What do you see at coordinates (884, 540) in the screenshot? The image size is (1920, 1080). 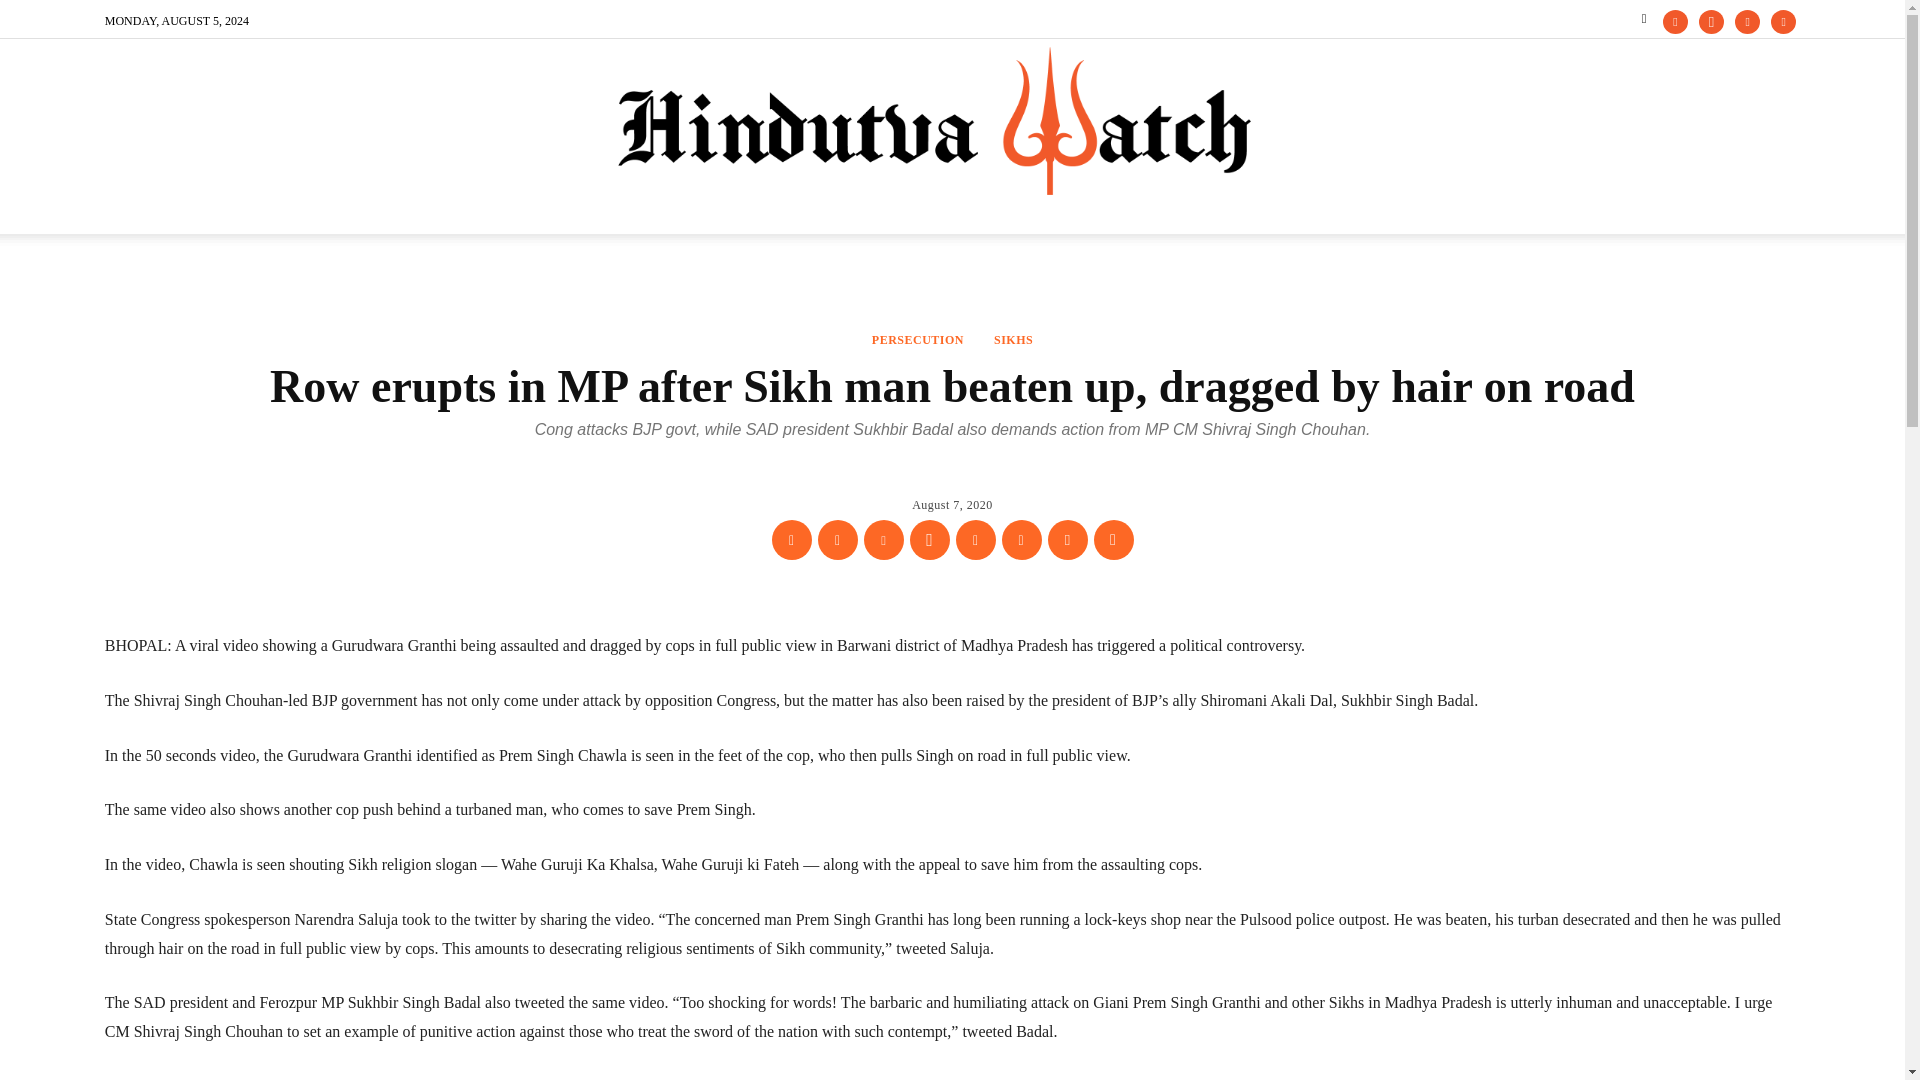 I see `Pinterest` at bounding box center [884, 540].